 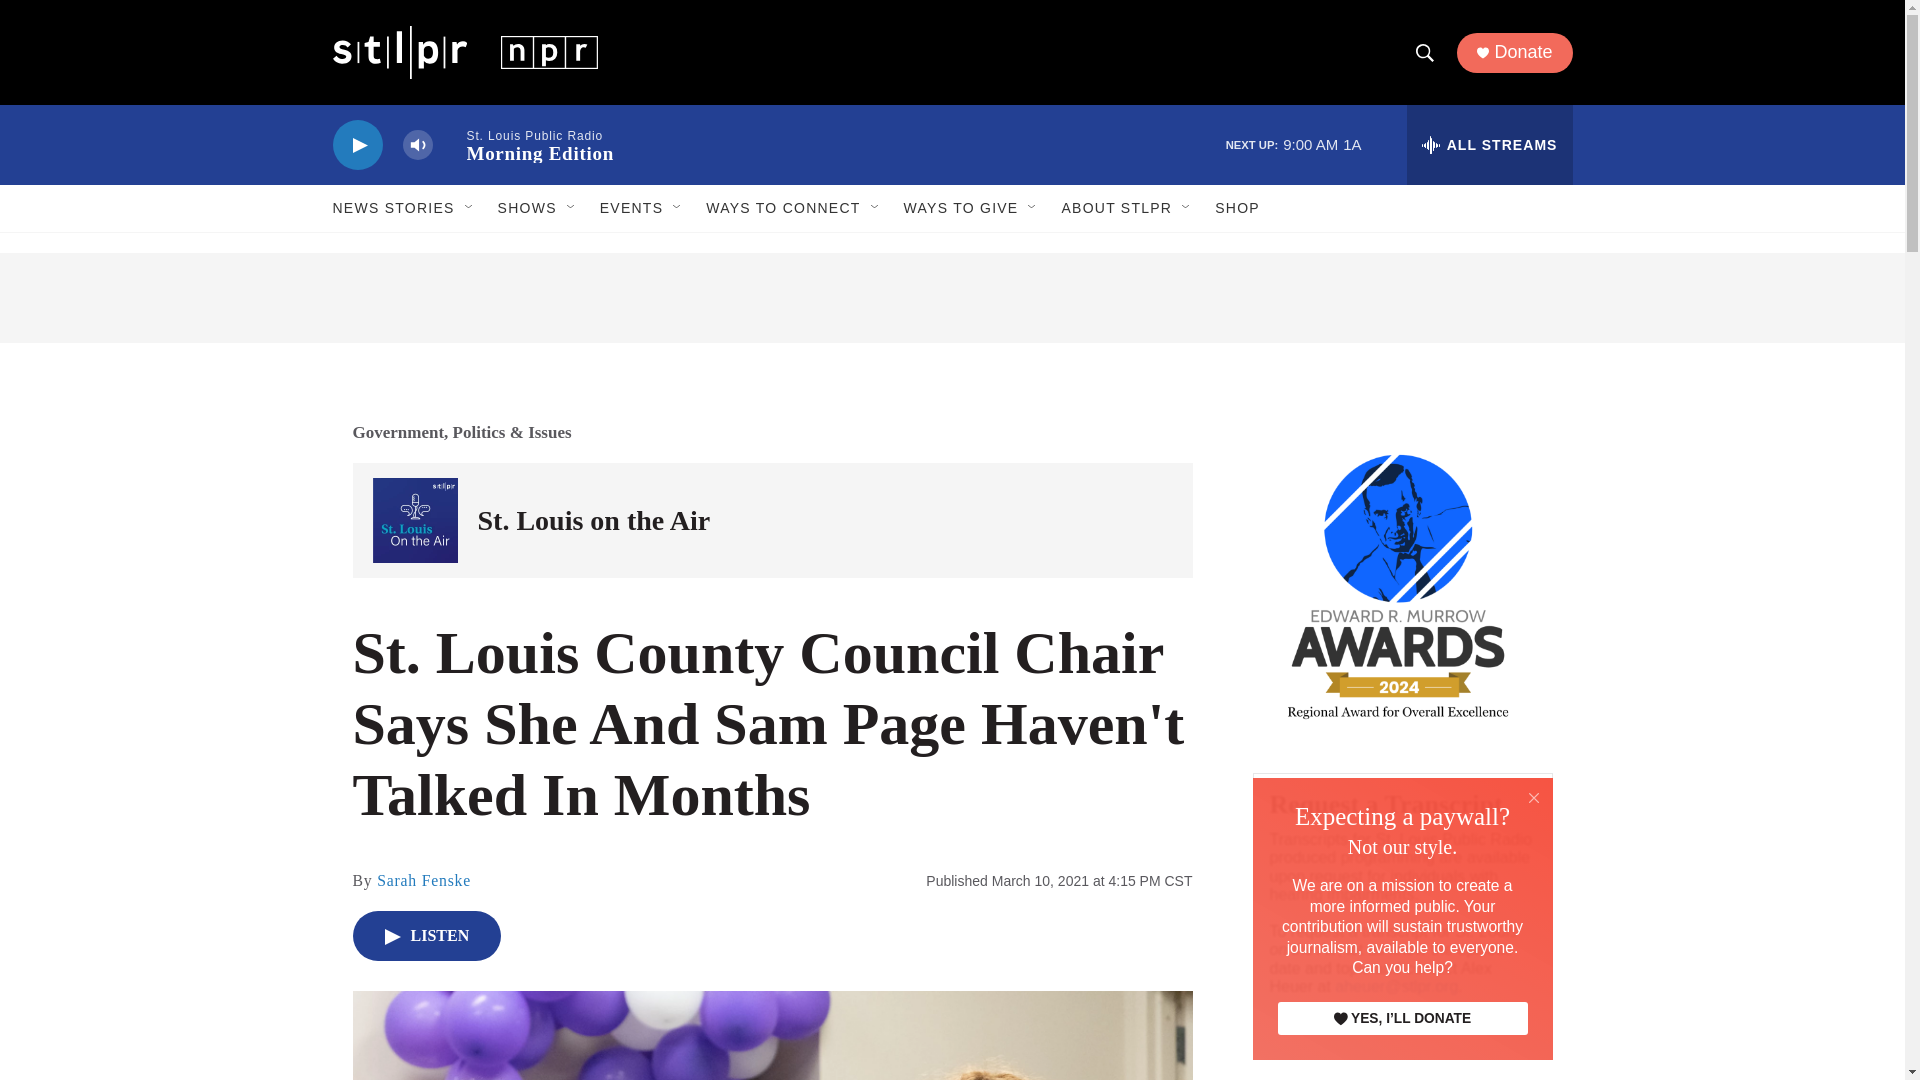 I want to click on Close, so click(x=1534, y=798).